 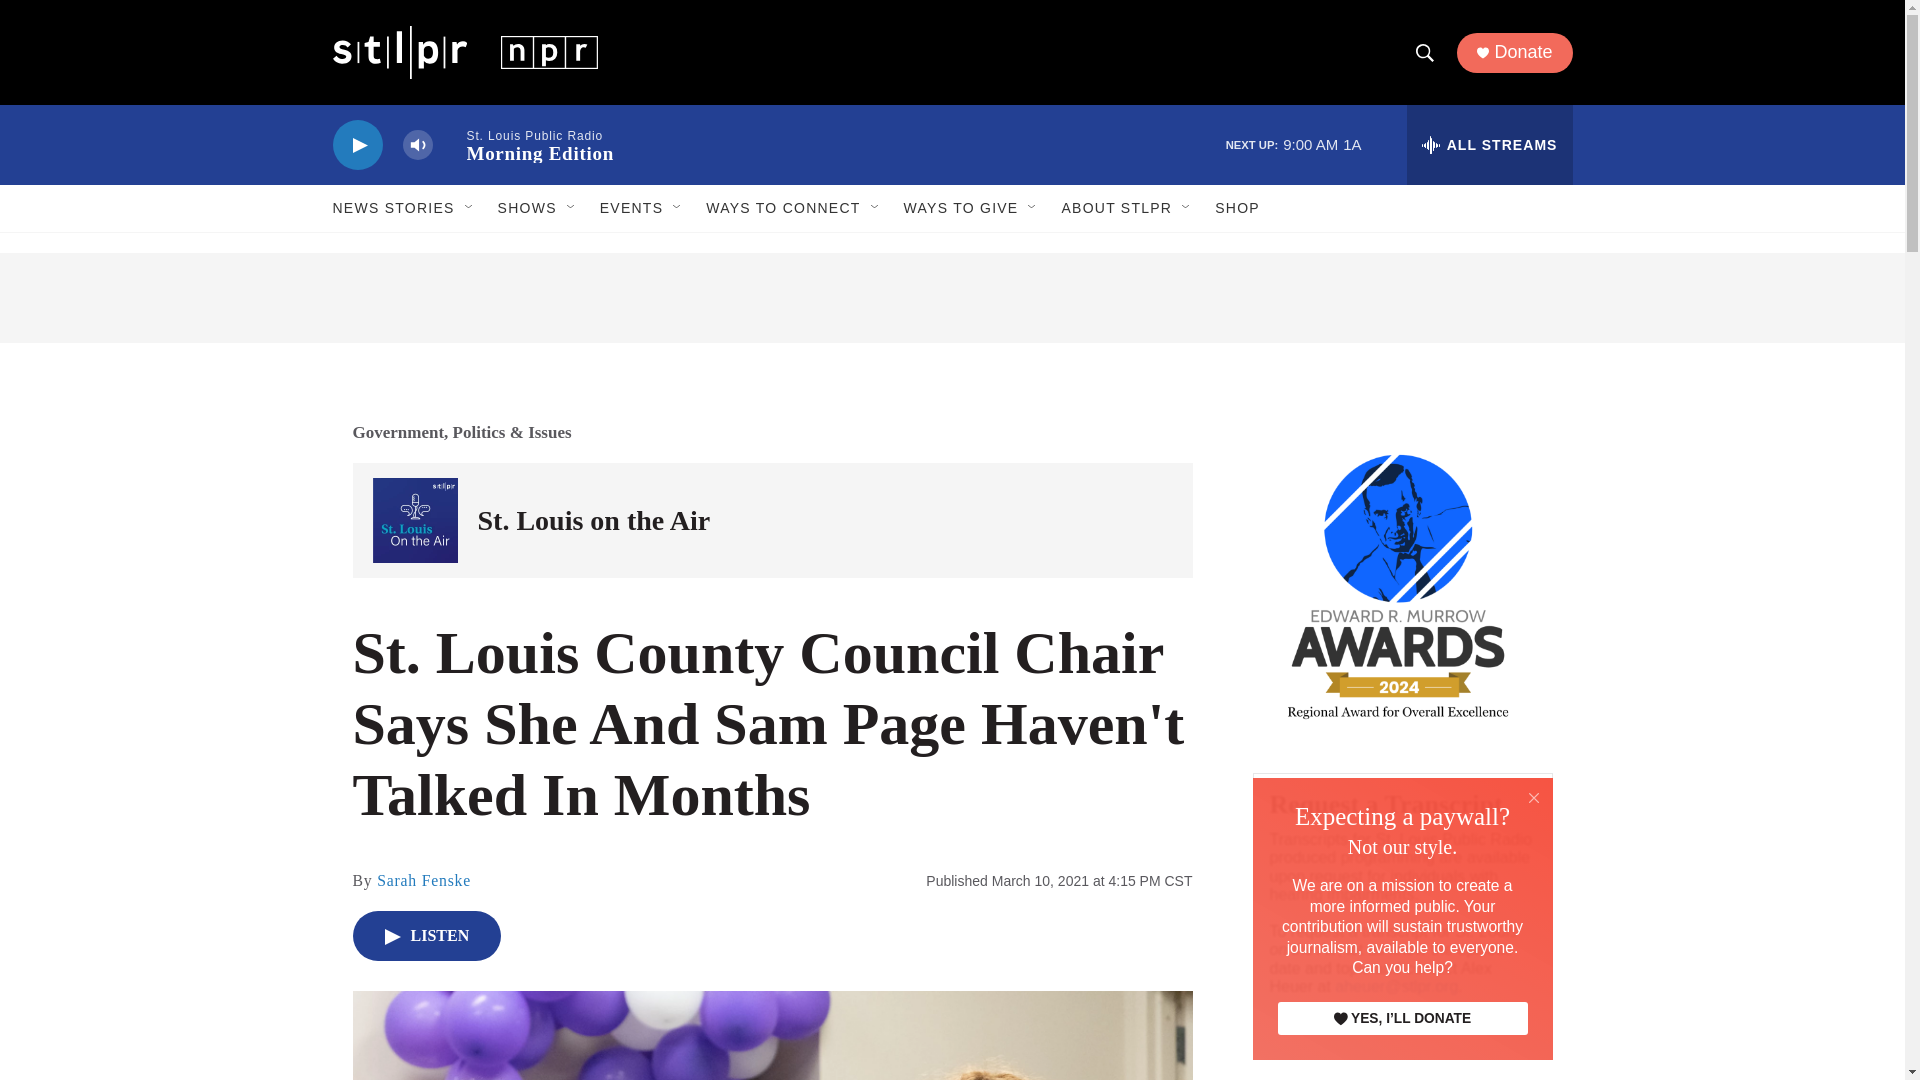 I want to click on Close, so click(x=1534, y=798).